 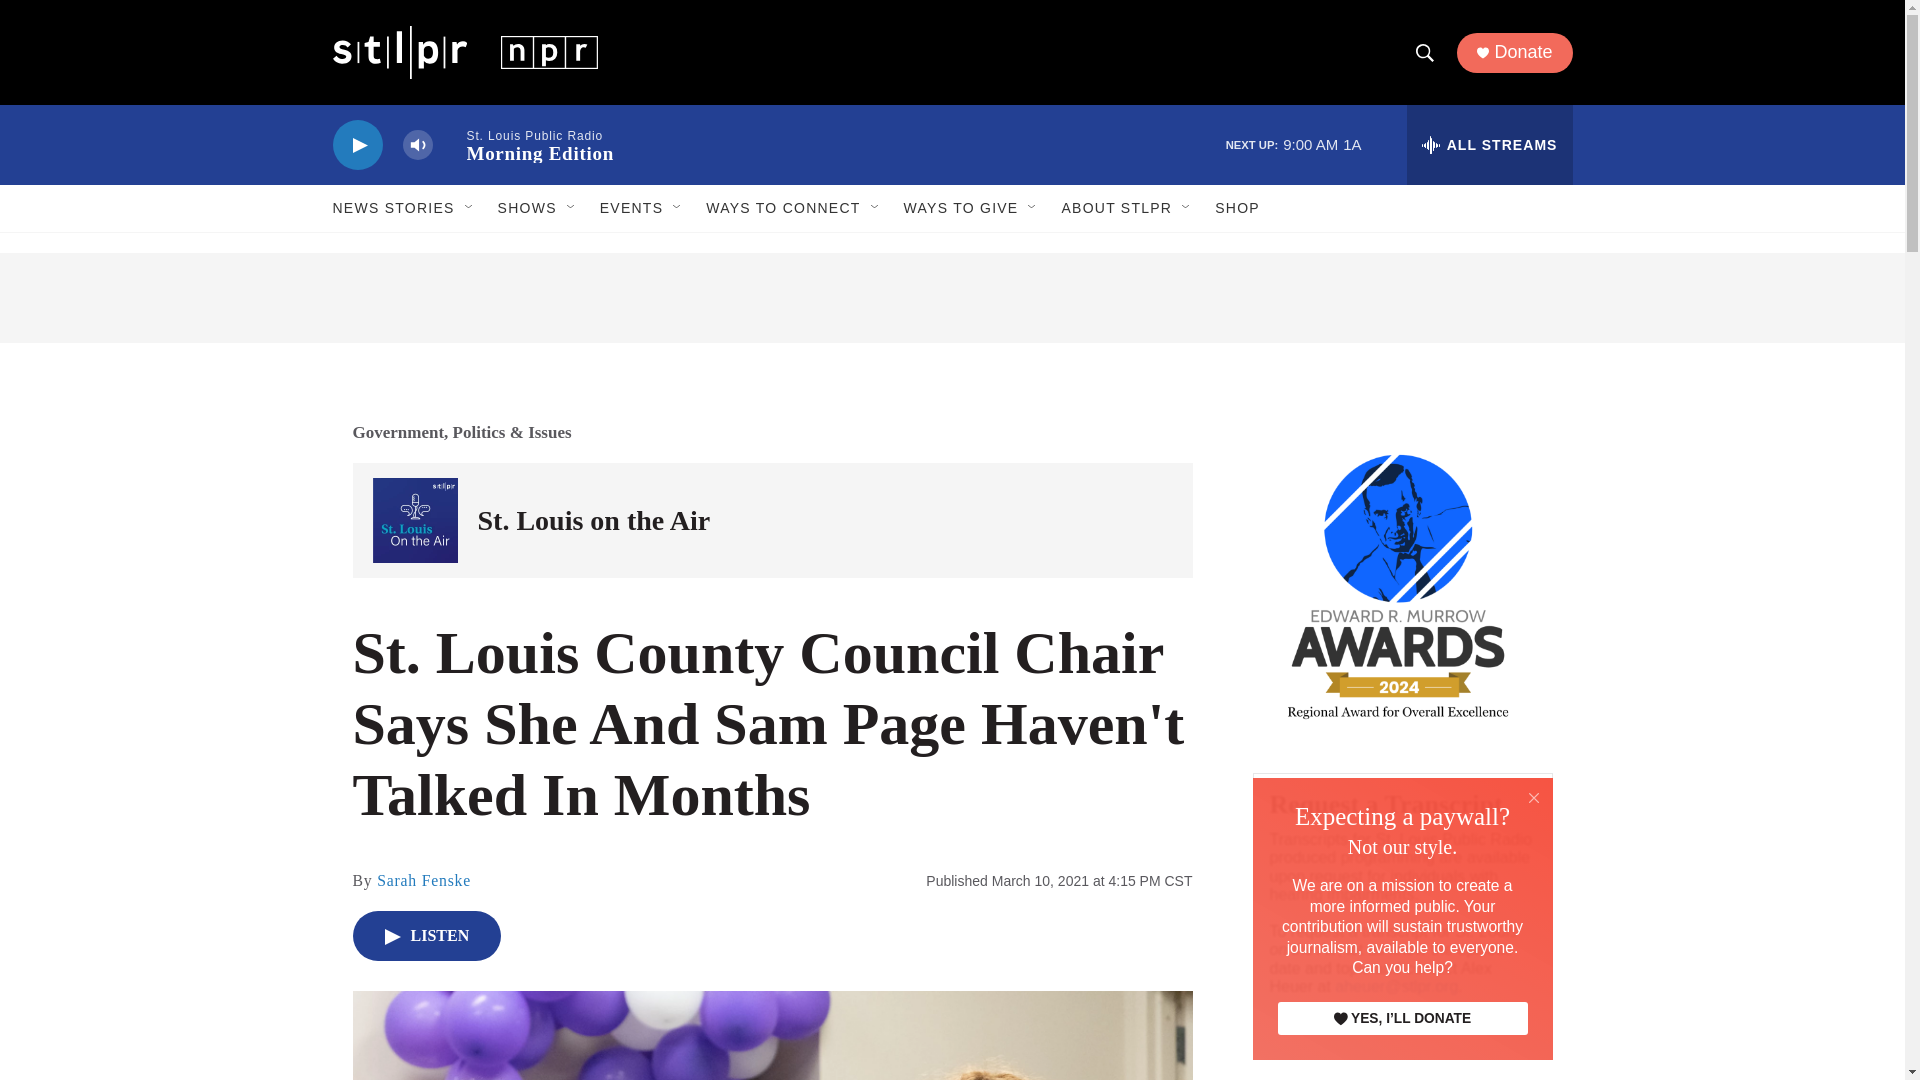 I want to click on Close, so click(x=1534, y=798).